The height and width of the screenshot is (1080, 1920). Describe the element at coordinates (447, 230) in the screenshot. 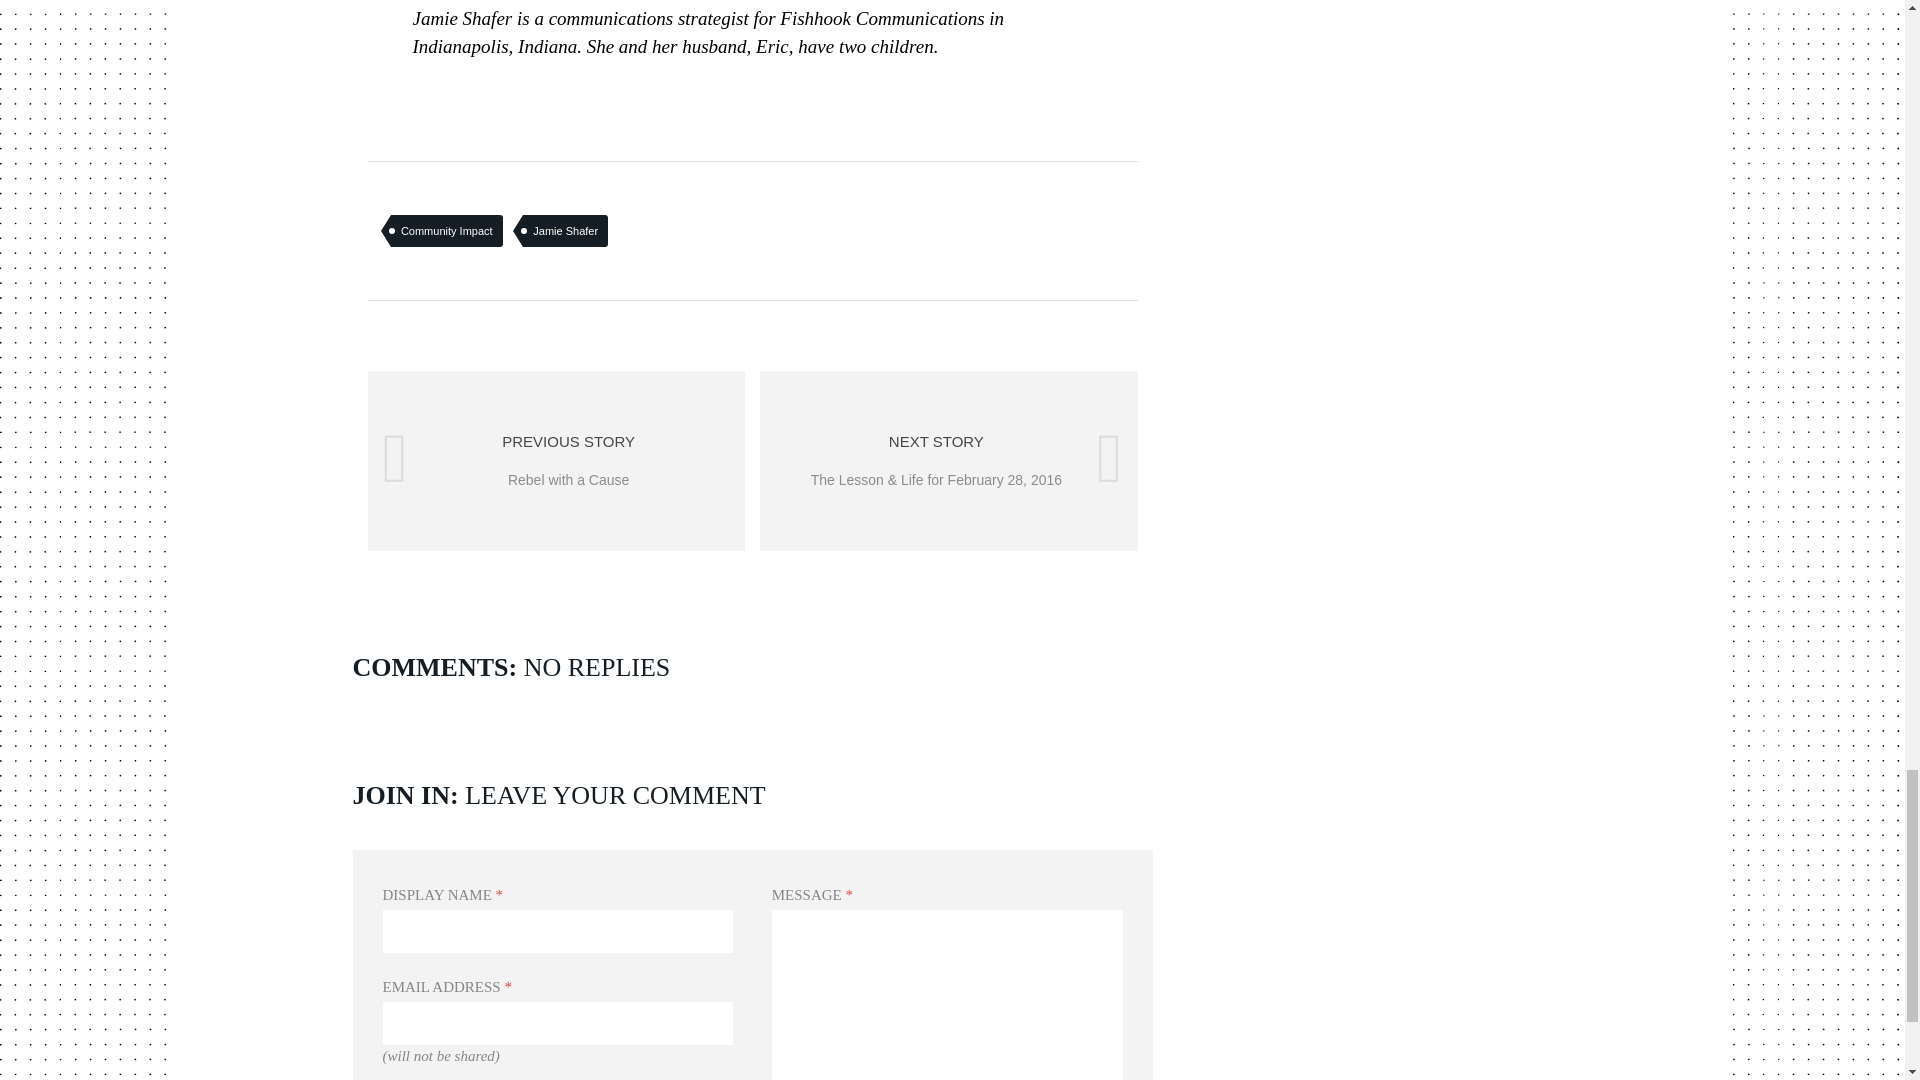

I see `Community Impact` at that location.